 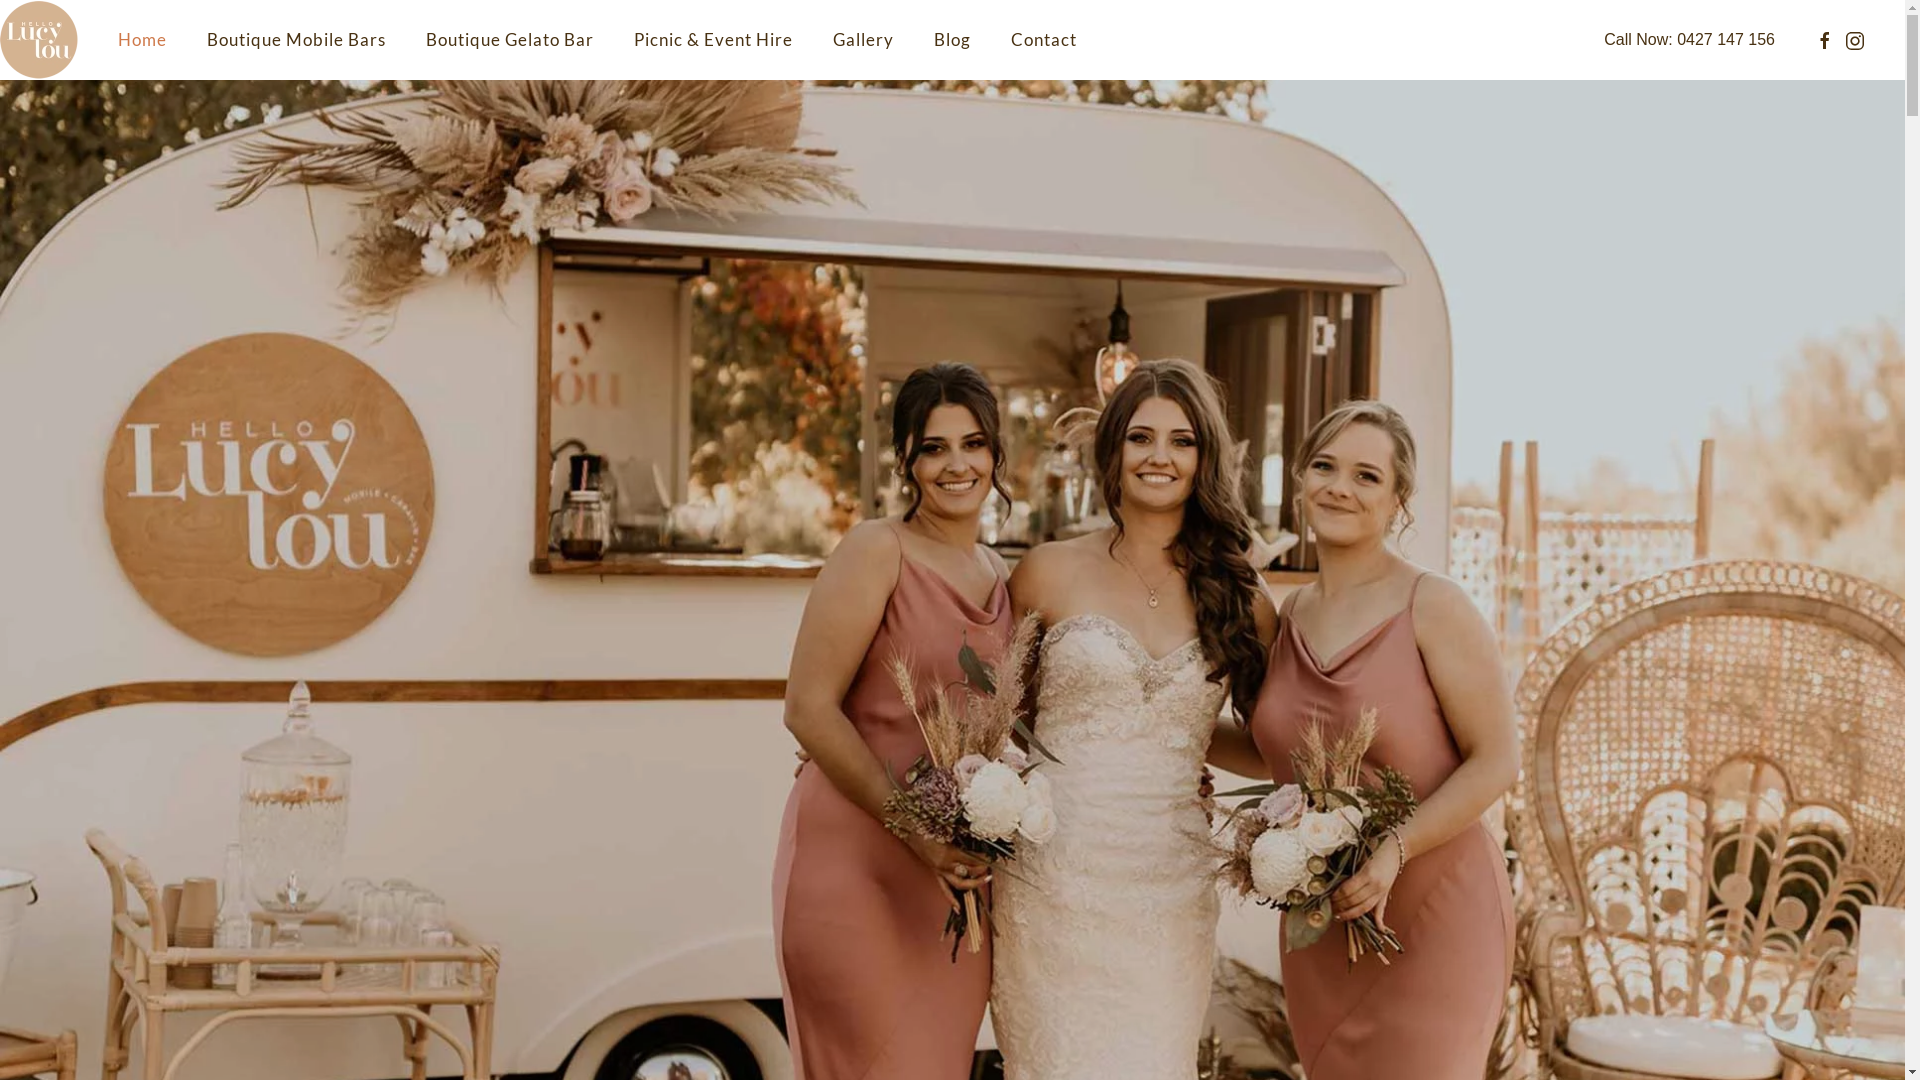 What do you see at coordinates (296, 40) in the screenshot?
I see `Boutique Mobile Bars` at bounding box center [296, 40].